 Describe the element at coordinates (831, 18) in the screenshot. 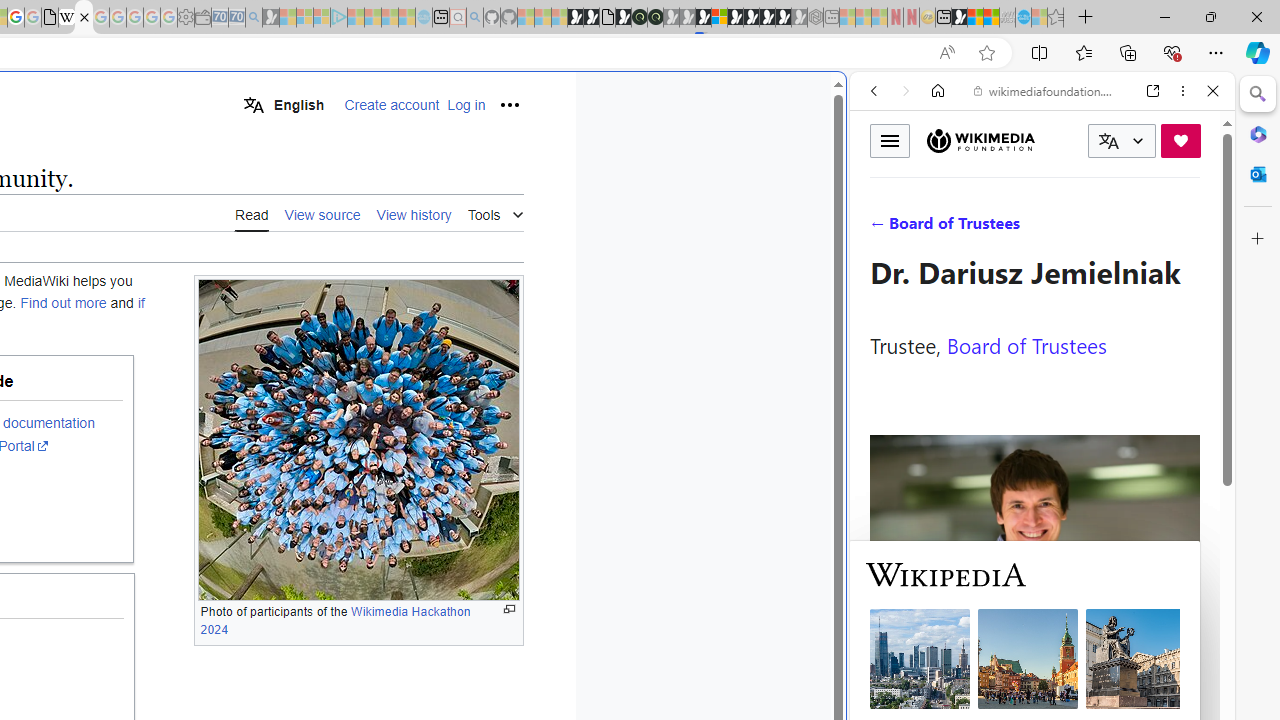

I see `New tab - Sleeping` at that location.